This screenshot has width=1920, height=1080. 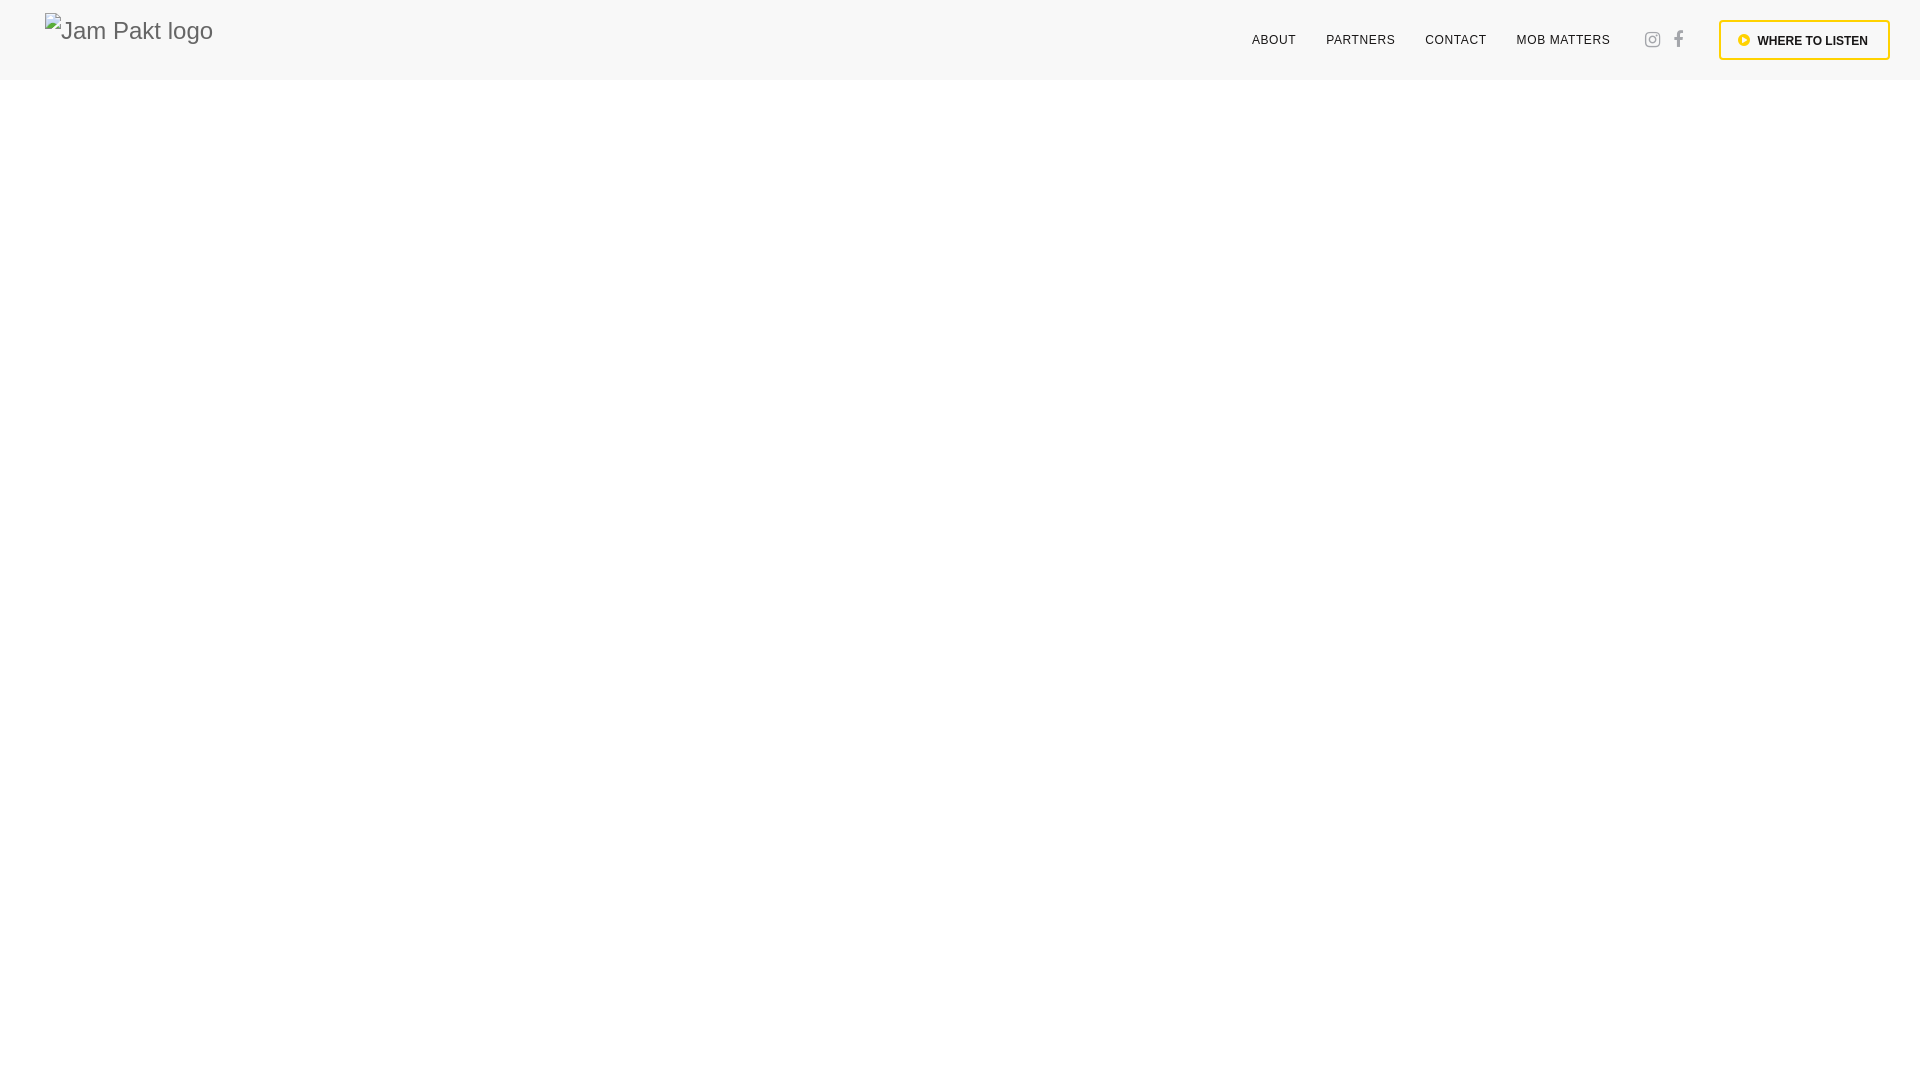 What do you see at coordinates (1274, 40) in the screenshot?
I see `ABOUT` at bounding box center [1274, 40].